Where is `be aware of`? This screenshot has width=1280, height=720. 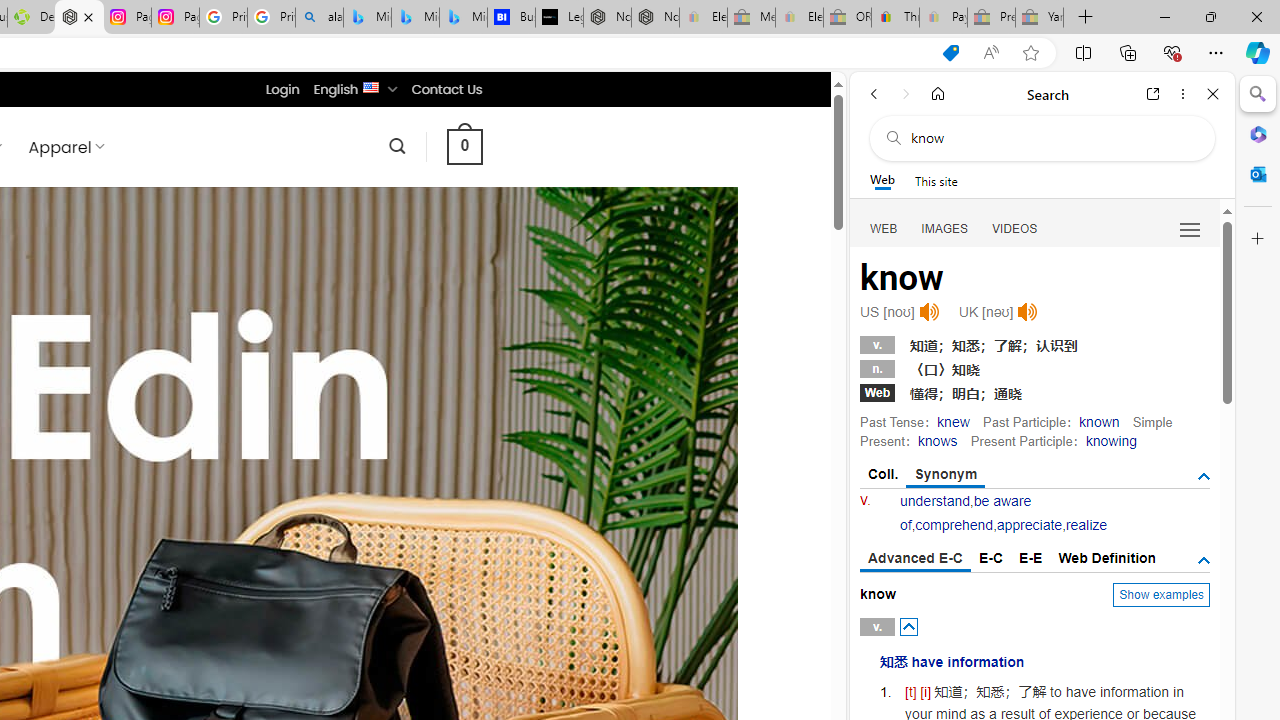
be aware of is located at coordinates (965, 512).